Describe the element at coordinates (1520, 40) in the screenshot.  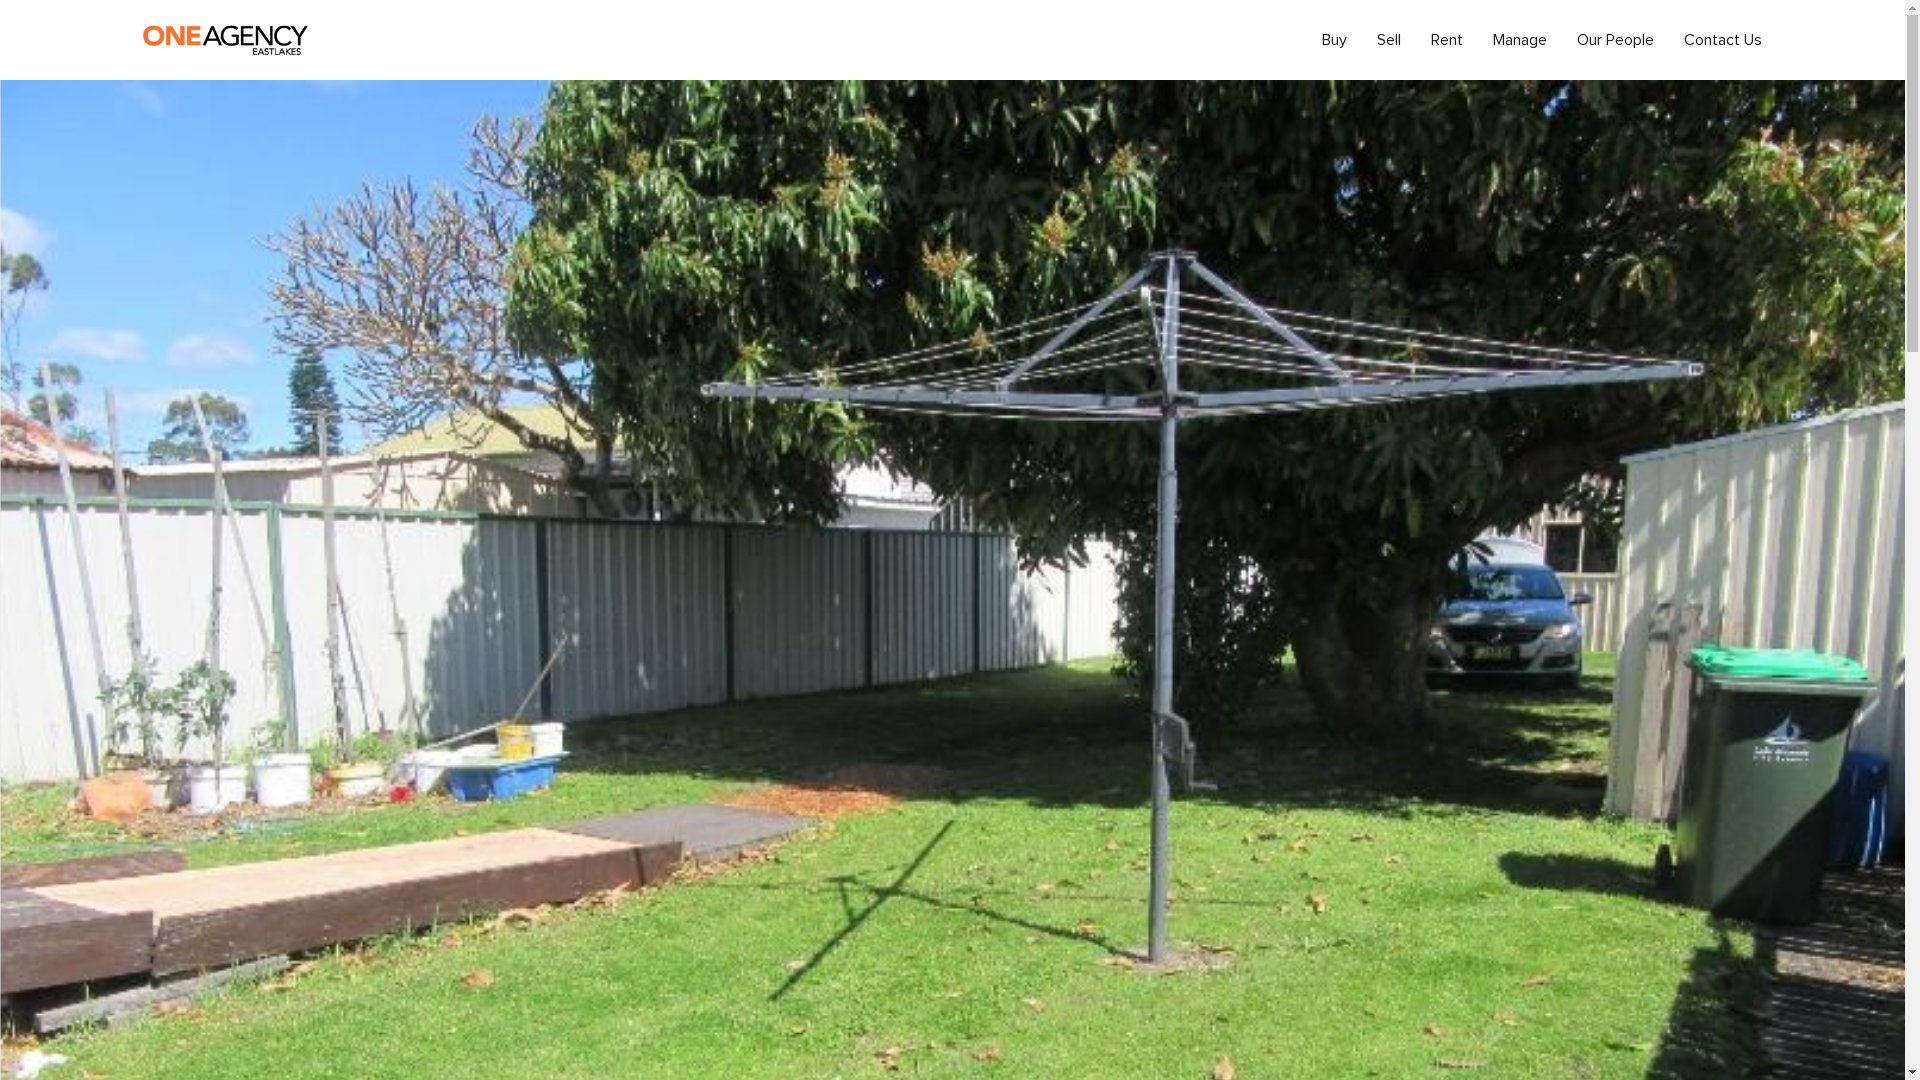
I see `Manage` at that location.